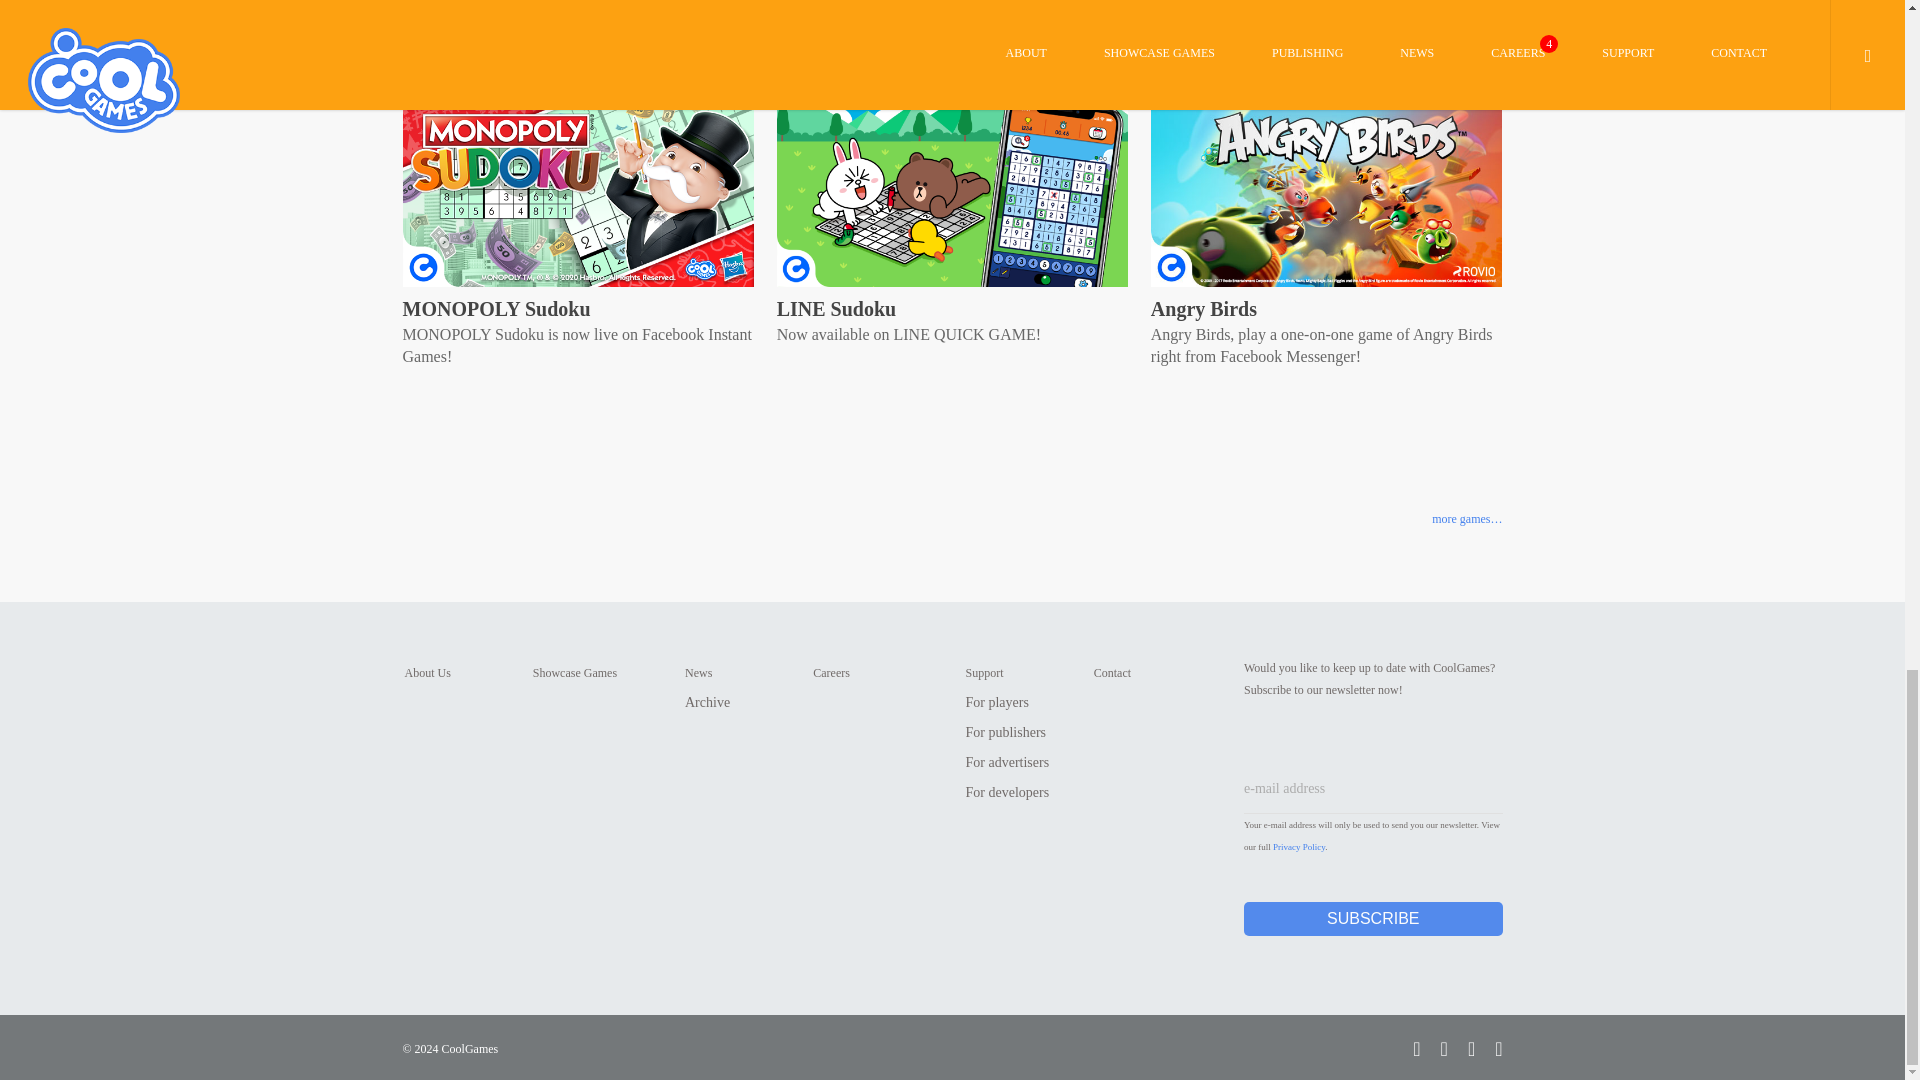  I want to click on Careers, so click(831, 673).